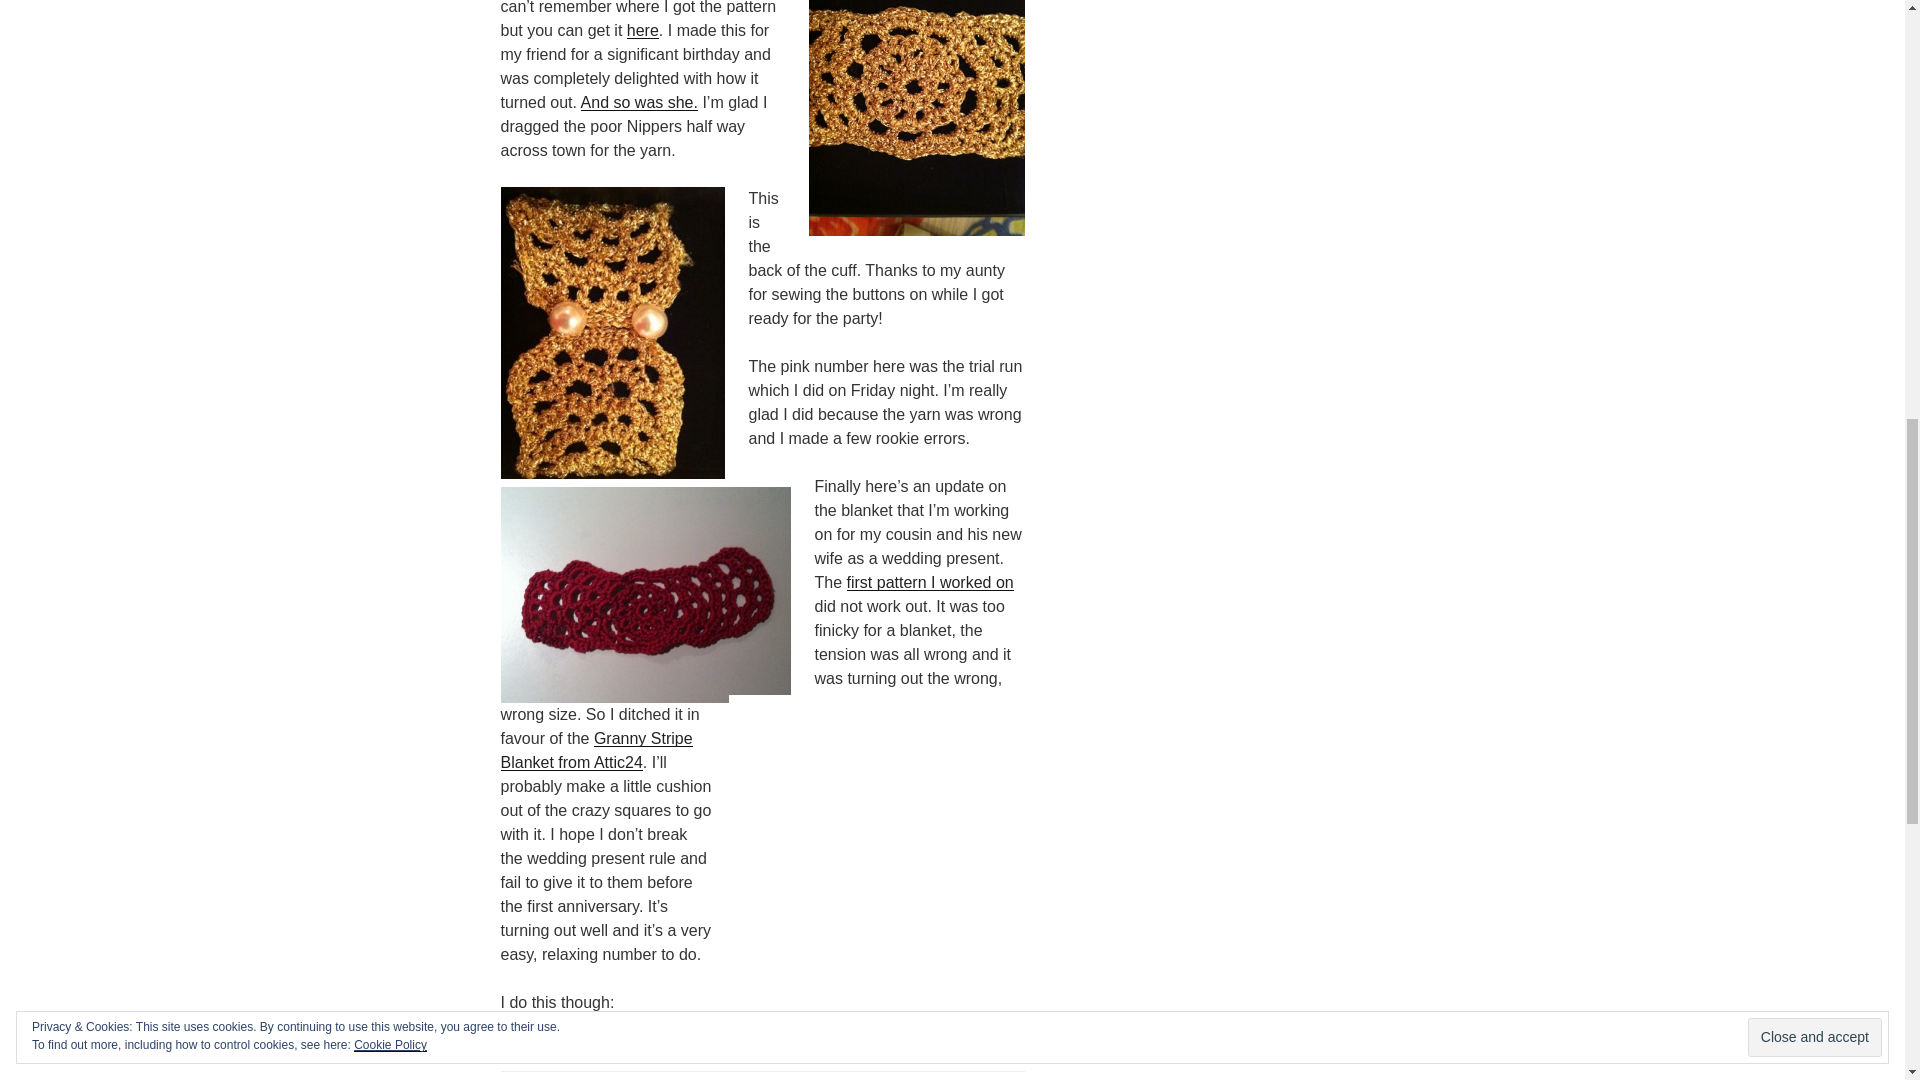  I want to click on Click here to get the pattern yourself, so click(595, 750).